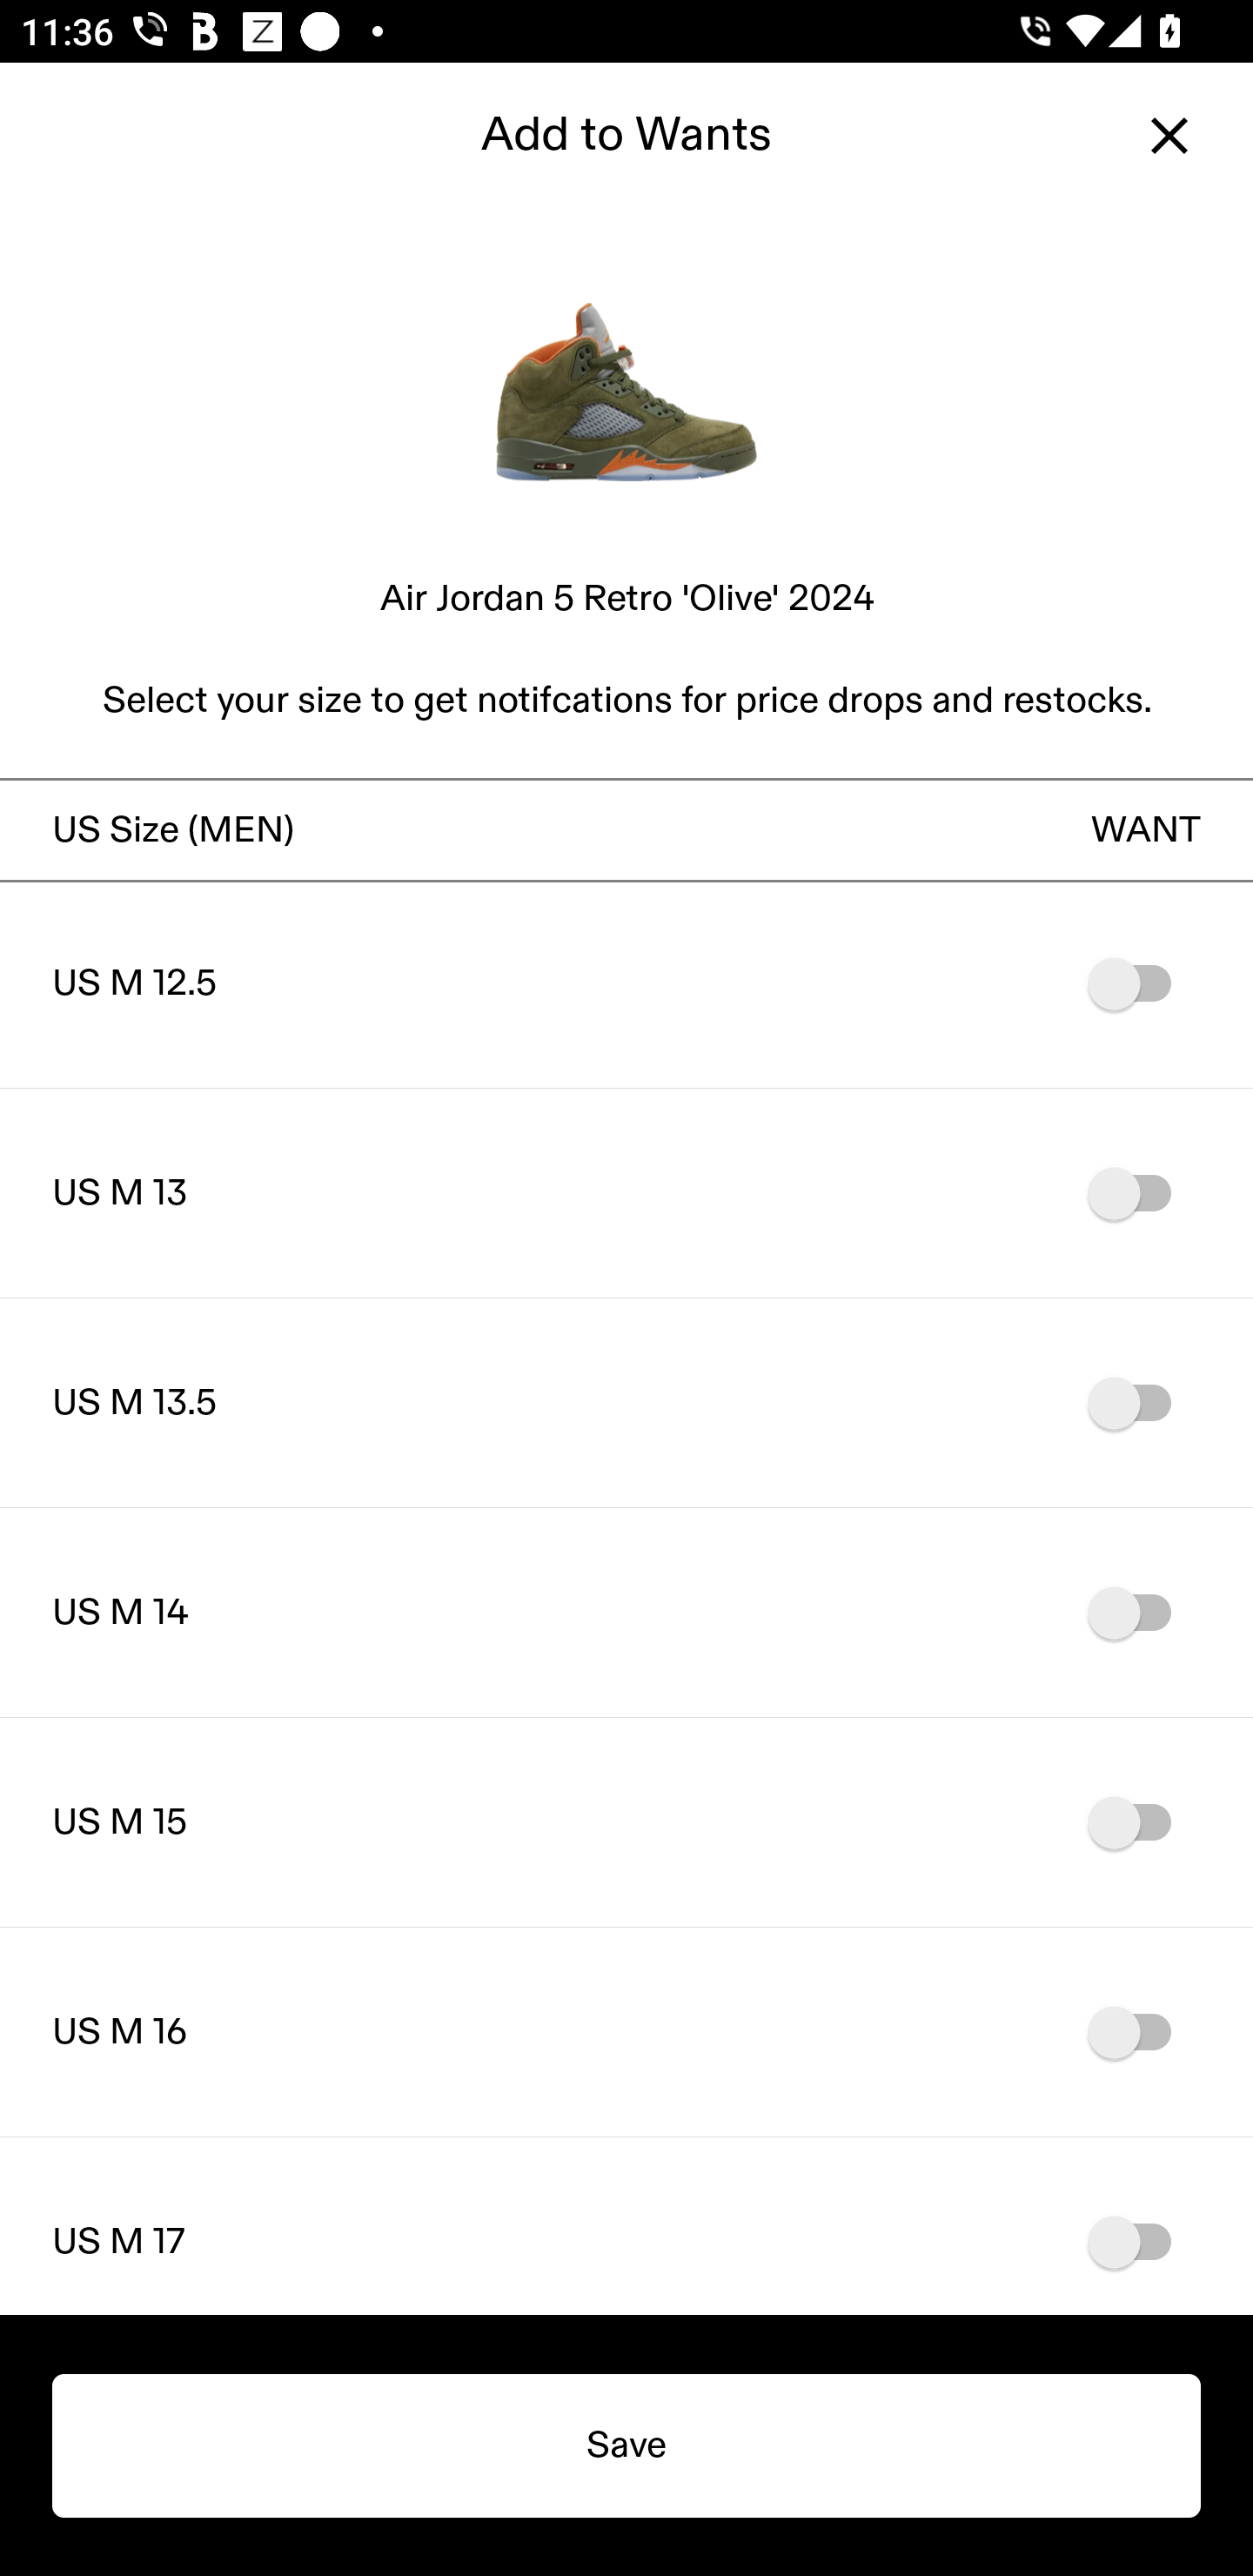 Image resolution: width=1253 pixels, height=2576 pixels. What do you see at coordinates (626, 2445) in the screenshot?
I see `Save` at bounding box center [626, 2445].